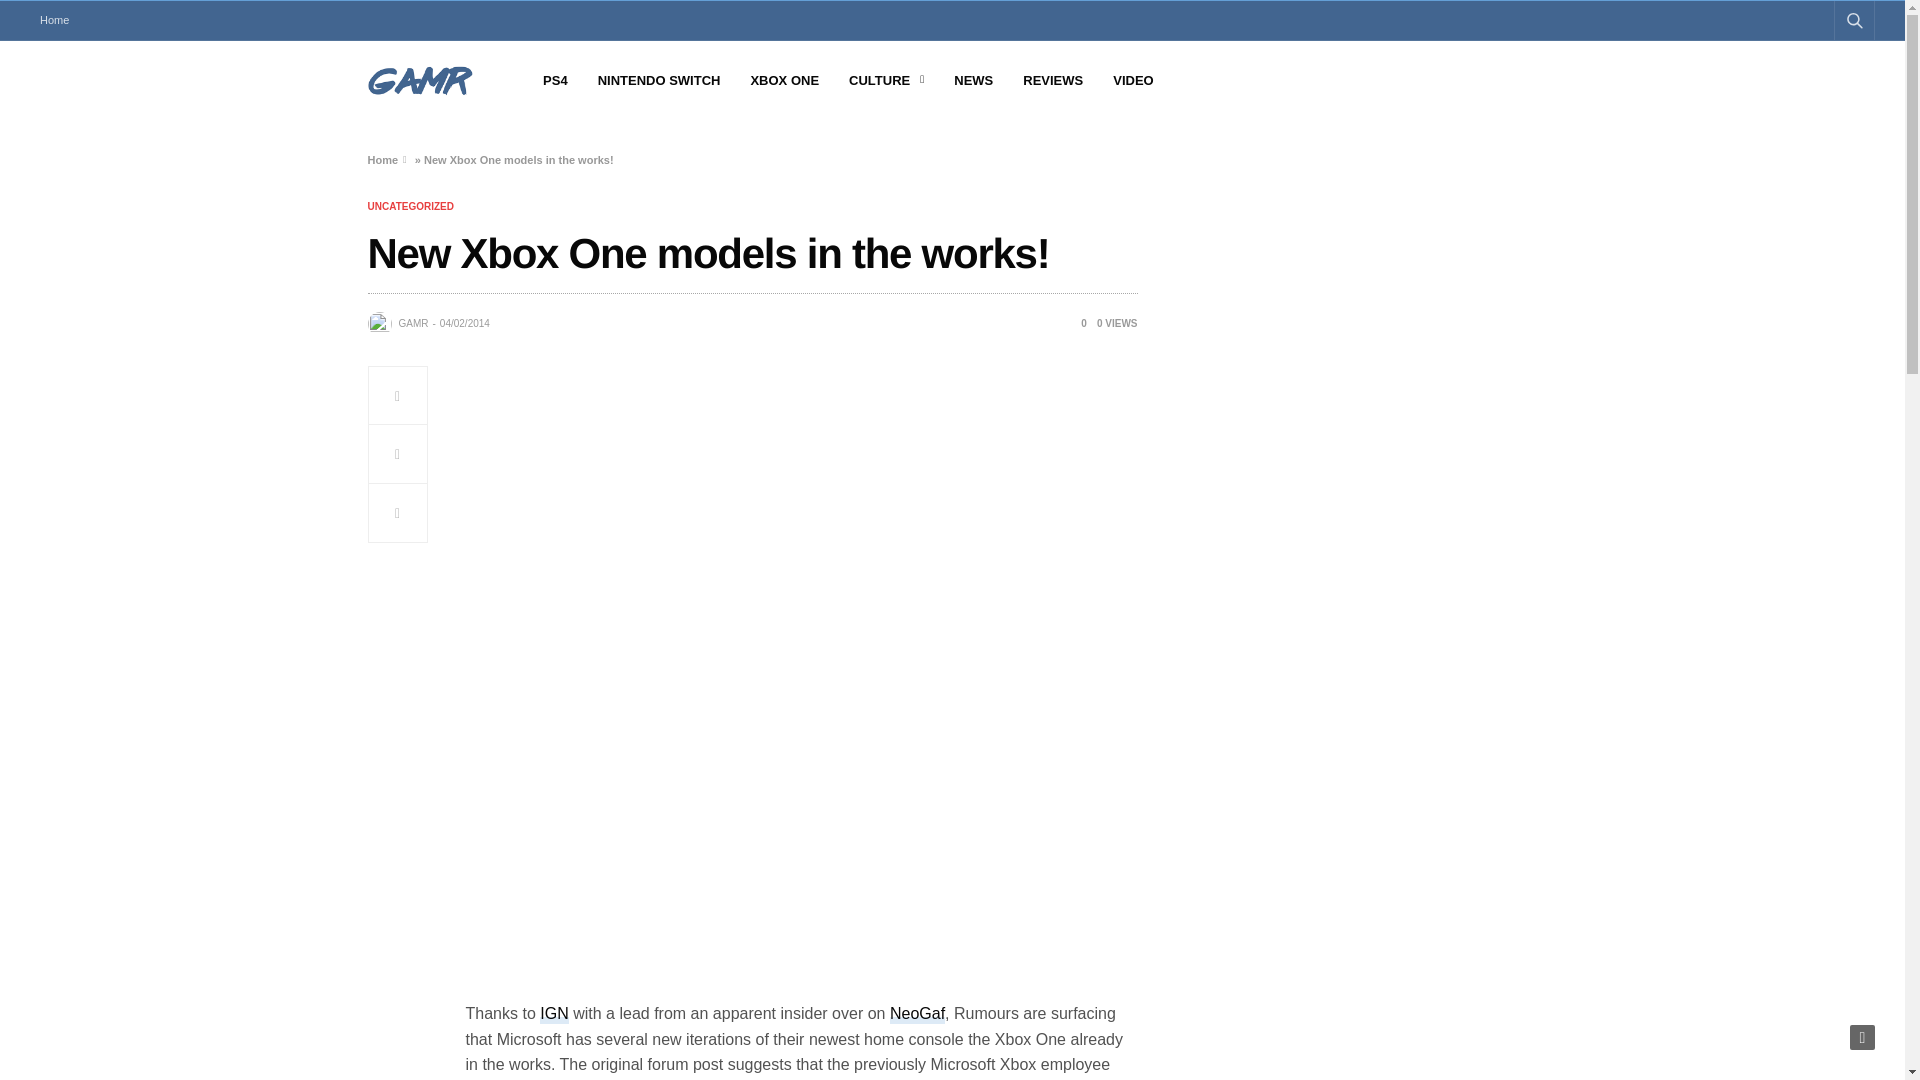  What do you see at coordinates (917, 1014) in the screenshot?
I see `NeoGaf` at bounding box center [917, 1014].